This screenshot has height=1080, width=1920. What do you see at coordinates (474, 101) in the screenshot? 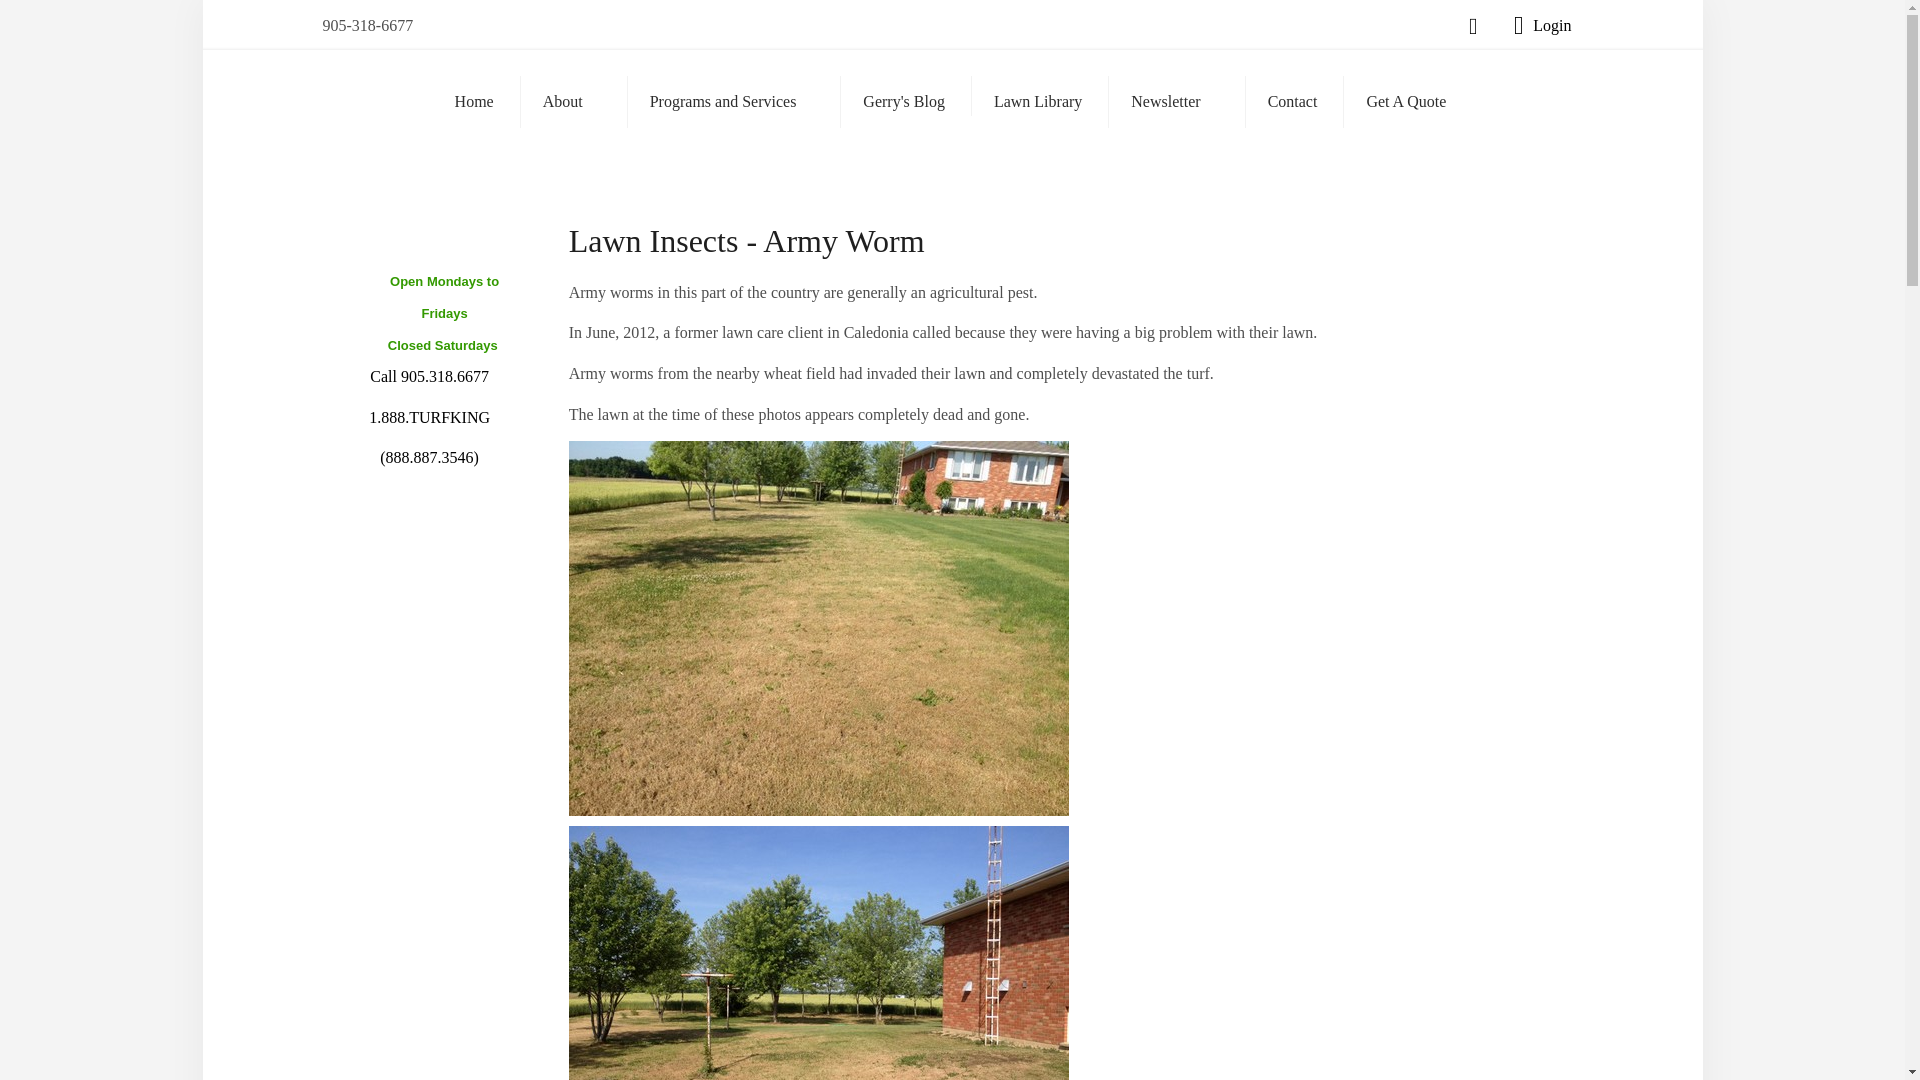
I see `Home` at bounding box center [474, 101].